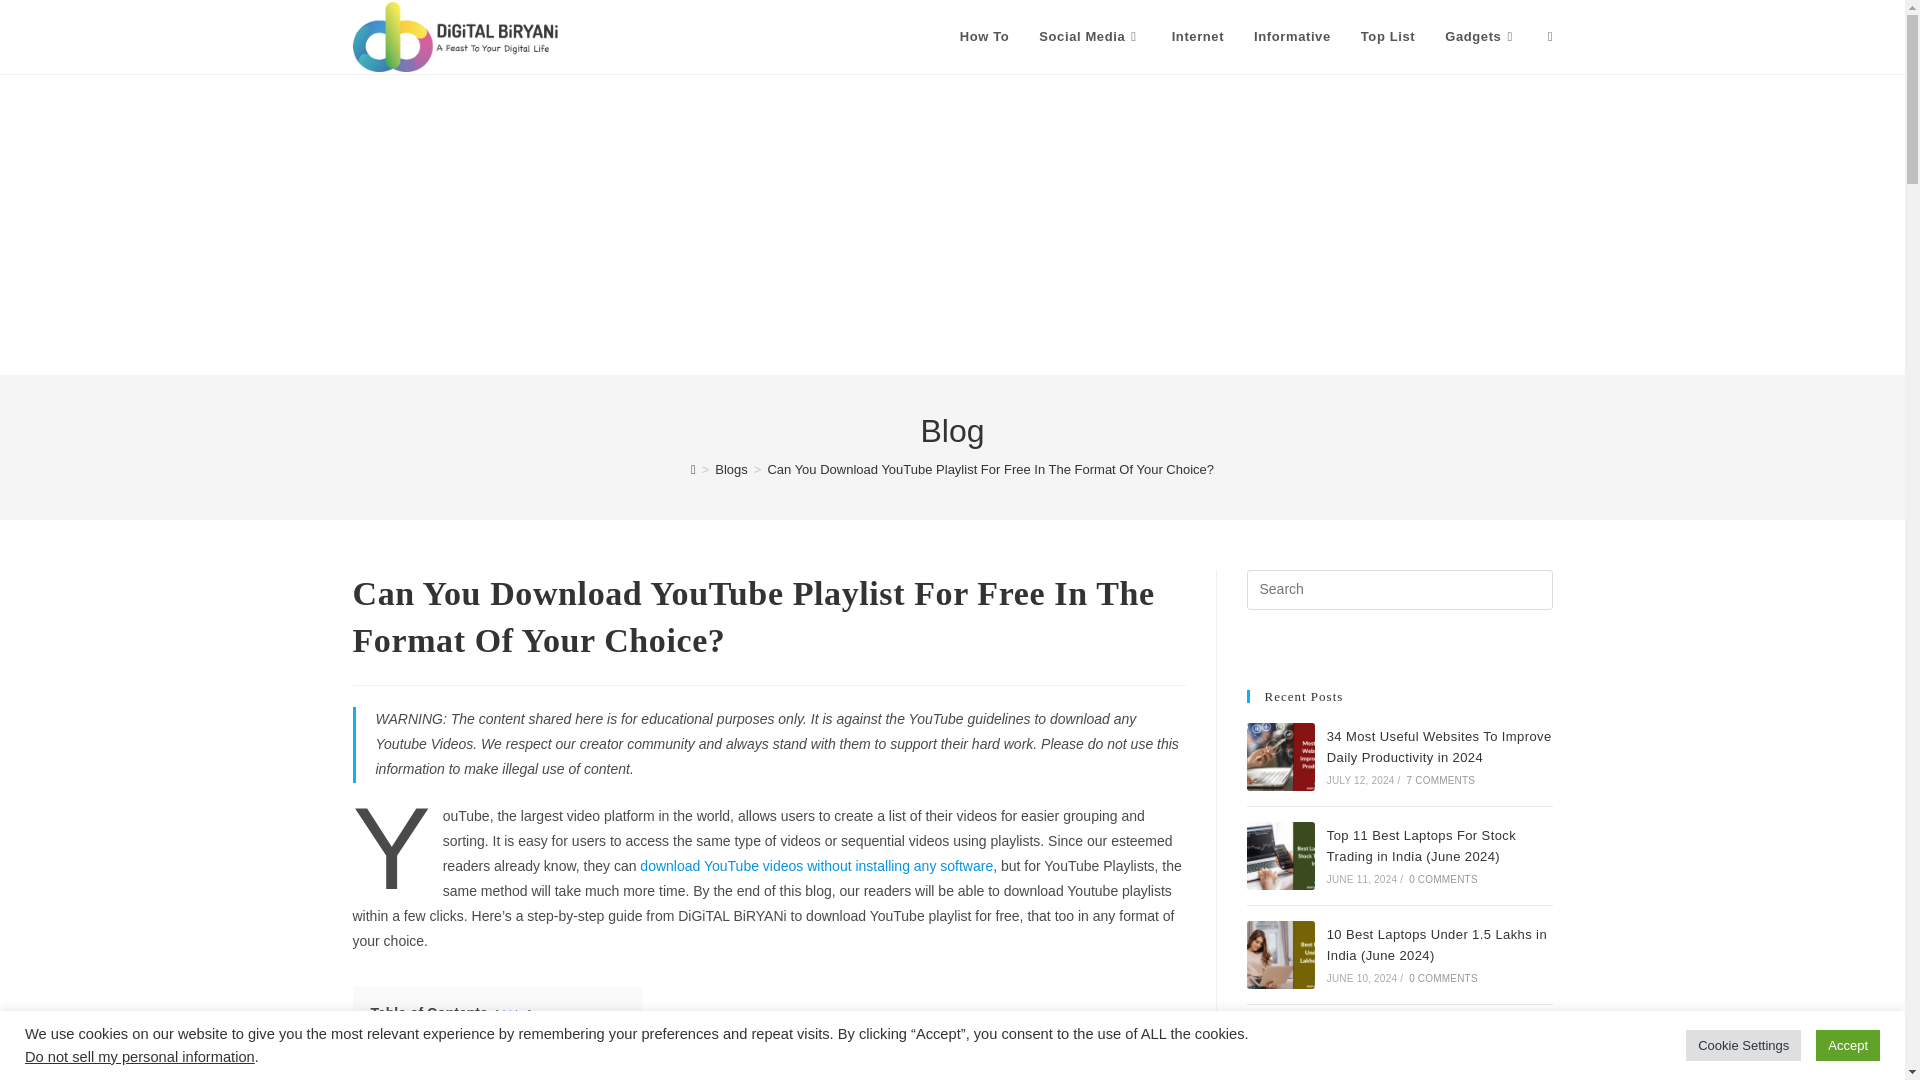  I want to click on Toggle website search, so click(1550, 37).